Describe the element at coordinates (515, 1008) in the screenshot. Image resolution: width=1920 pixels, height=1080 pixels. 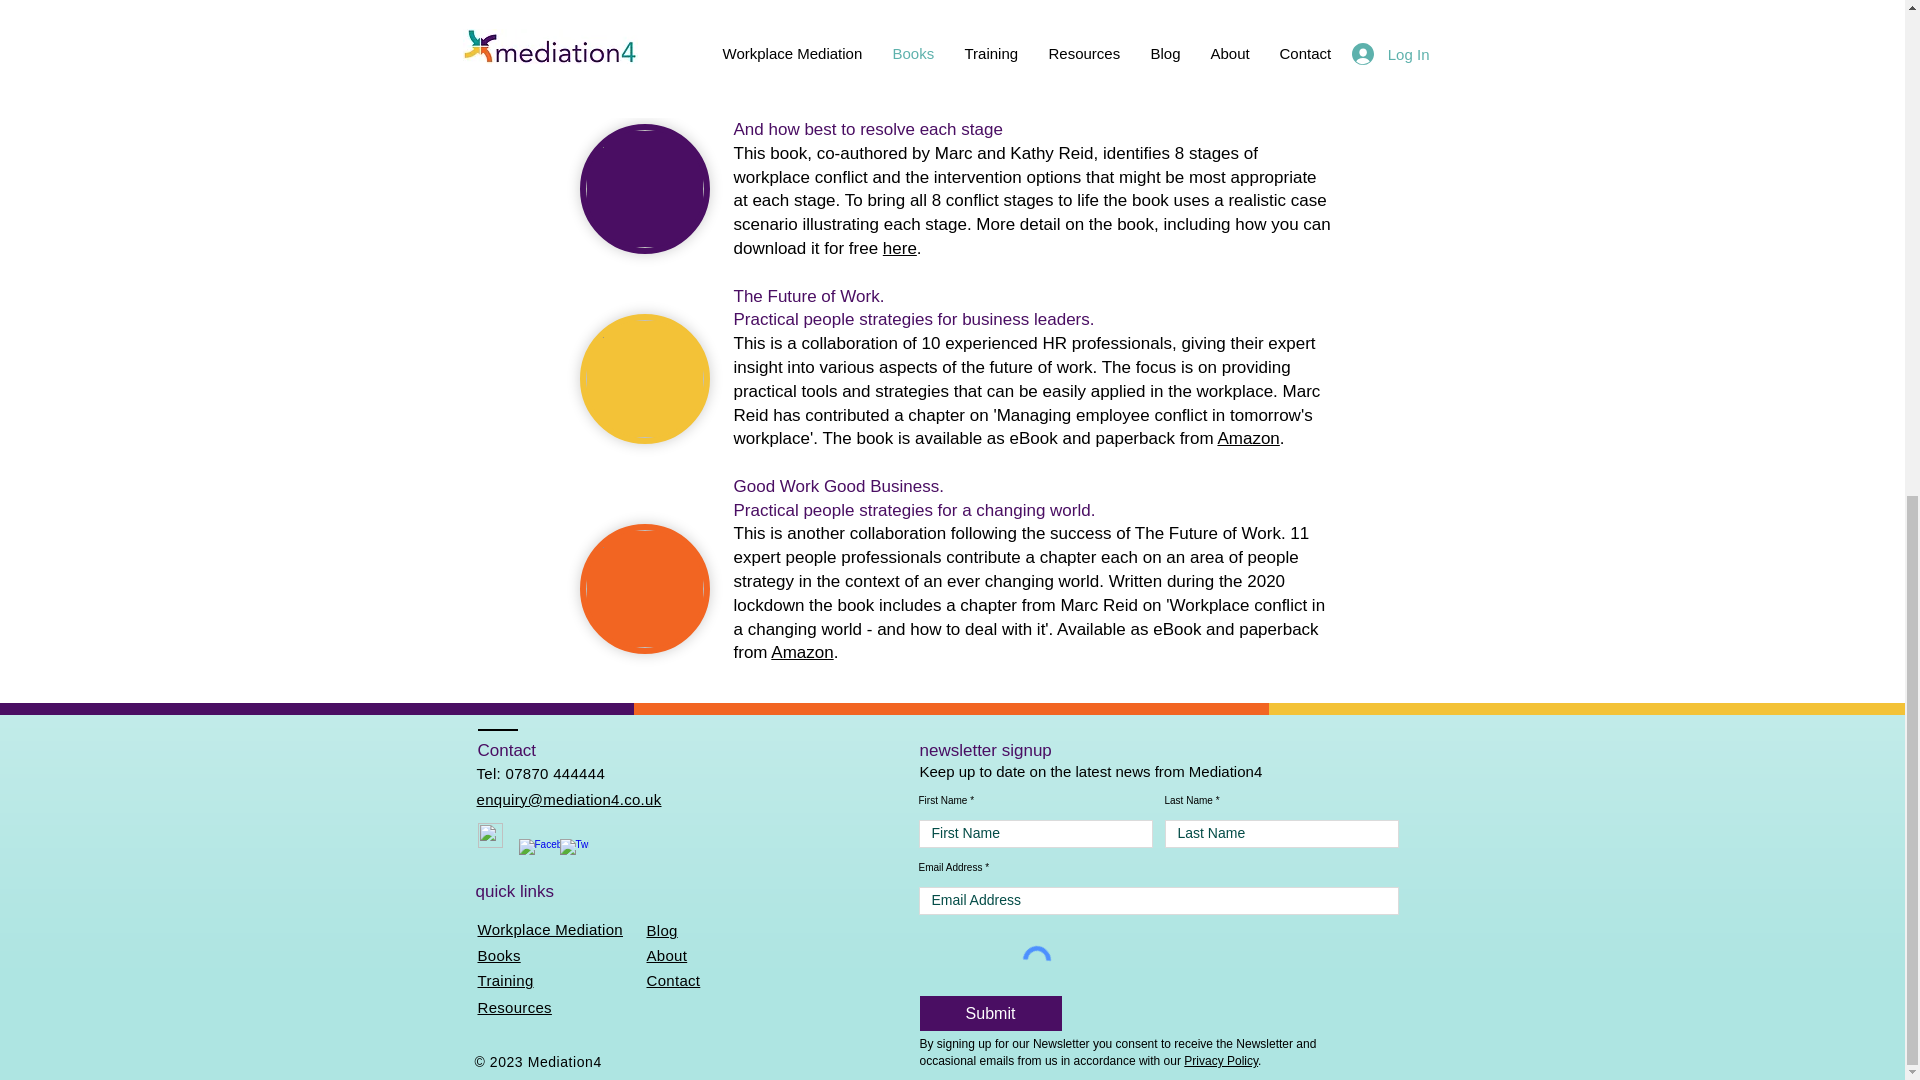
I see `Resources` at that location.